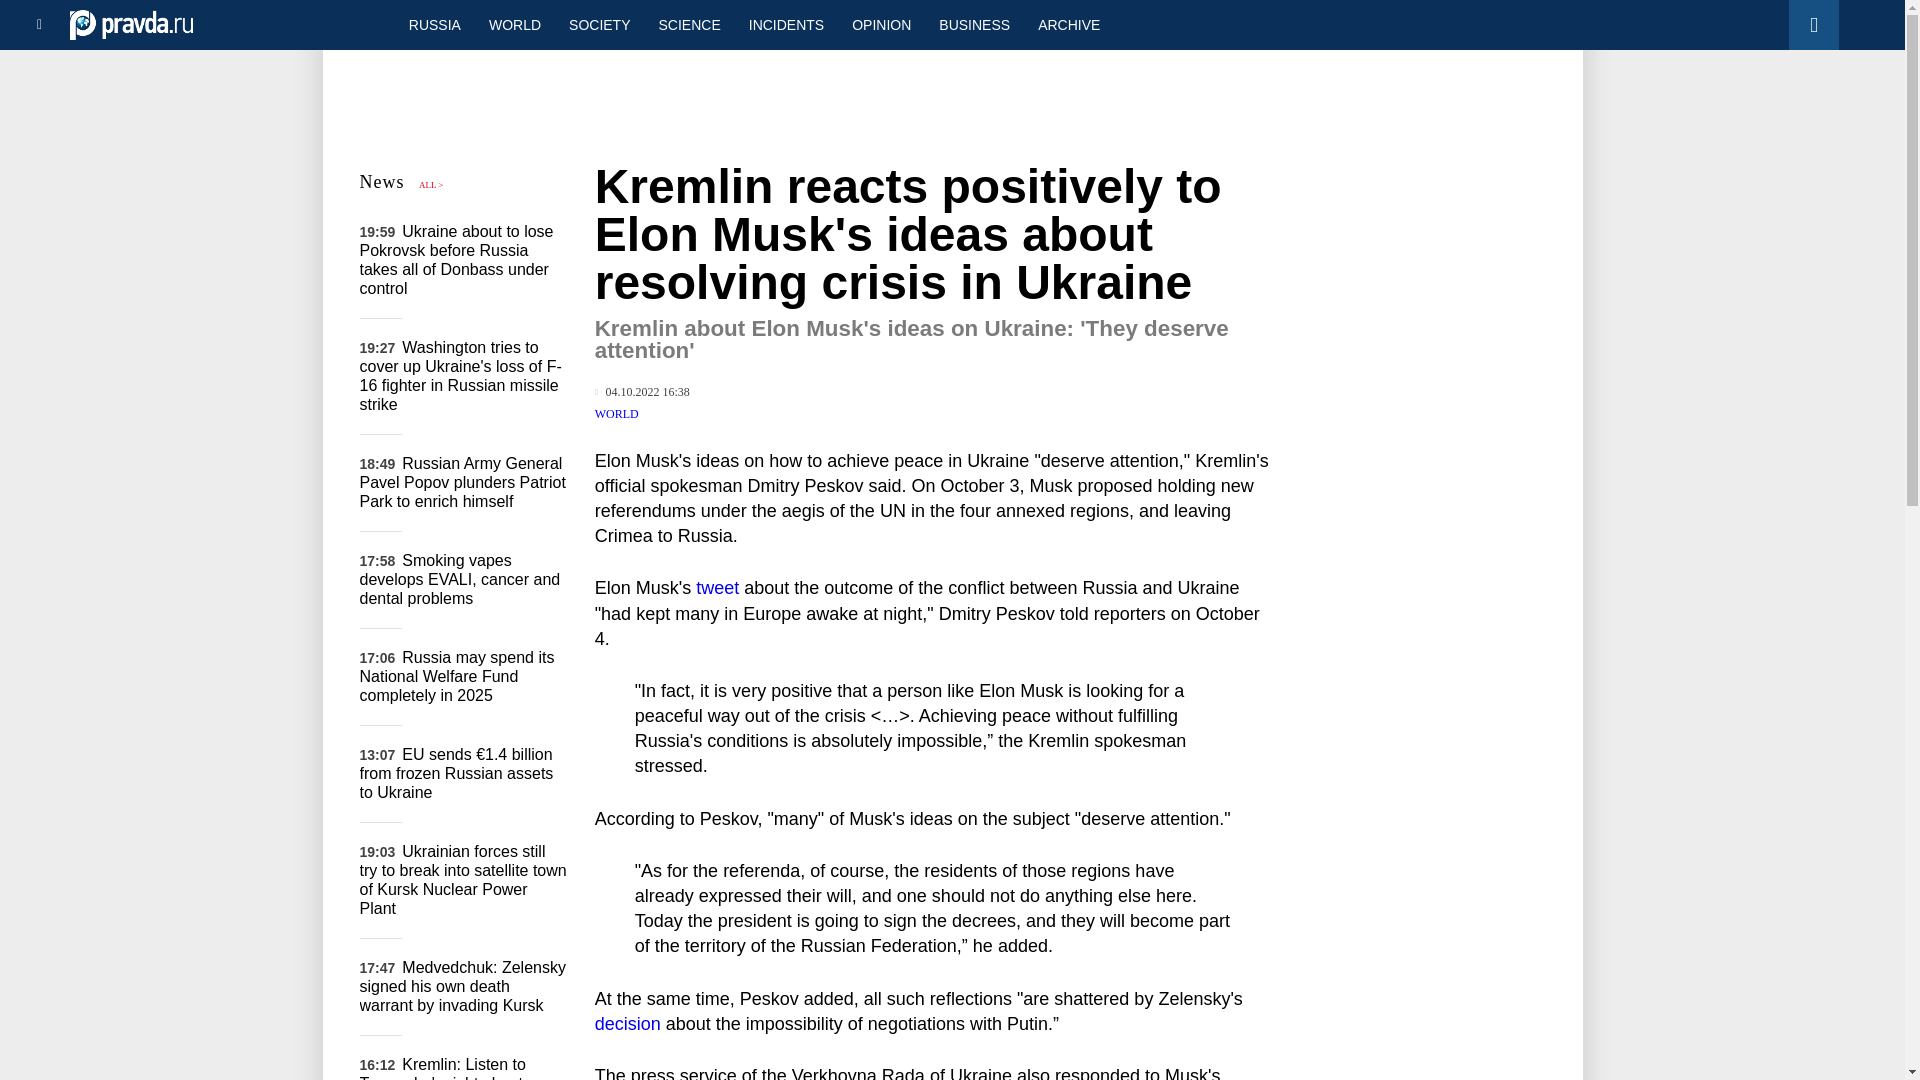  Describe the element at coordinates (690, 24) in the screenshot. I see `SCIENCE` at that location.